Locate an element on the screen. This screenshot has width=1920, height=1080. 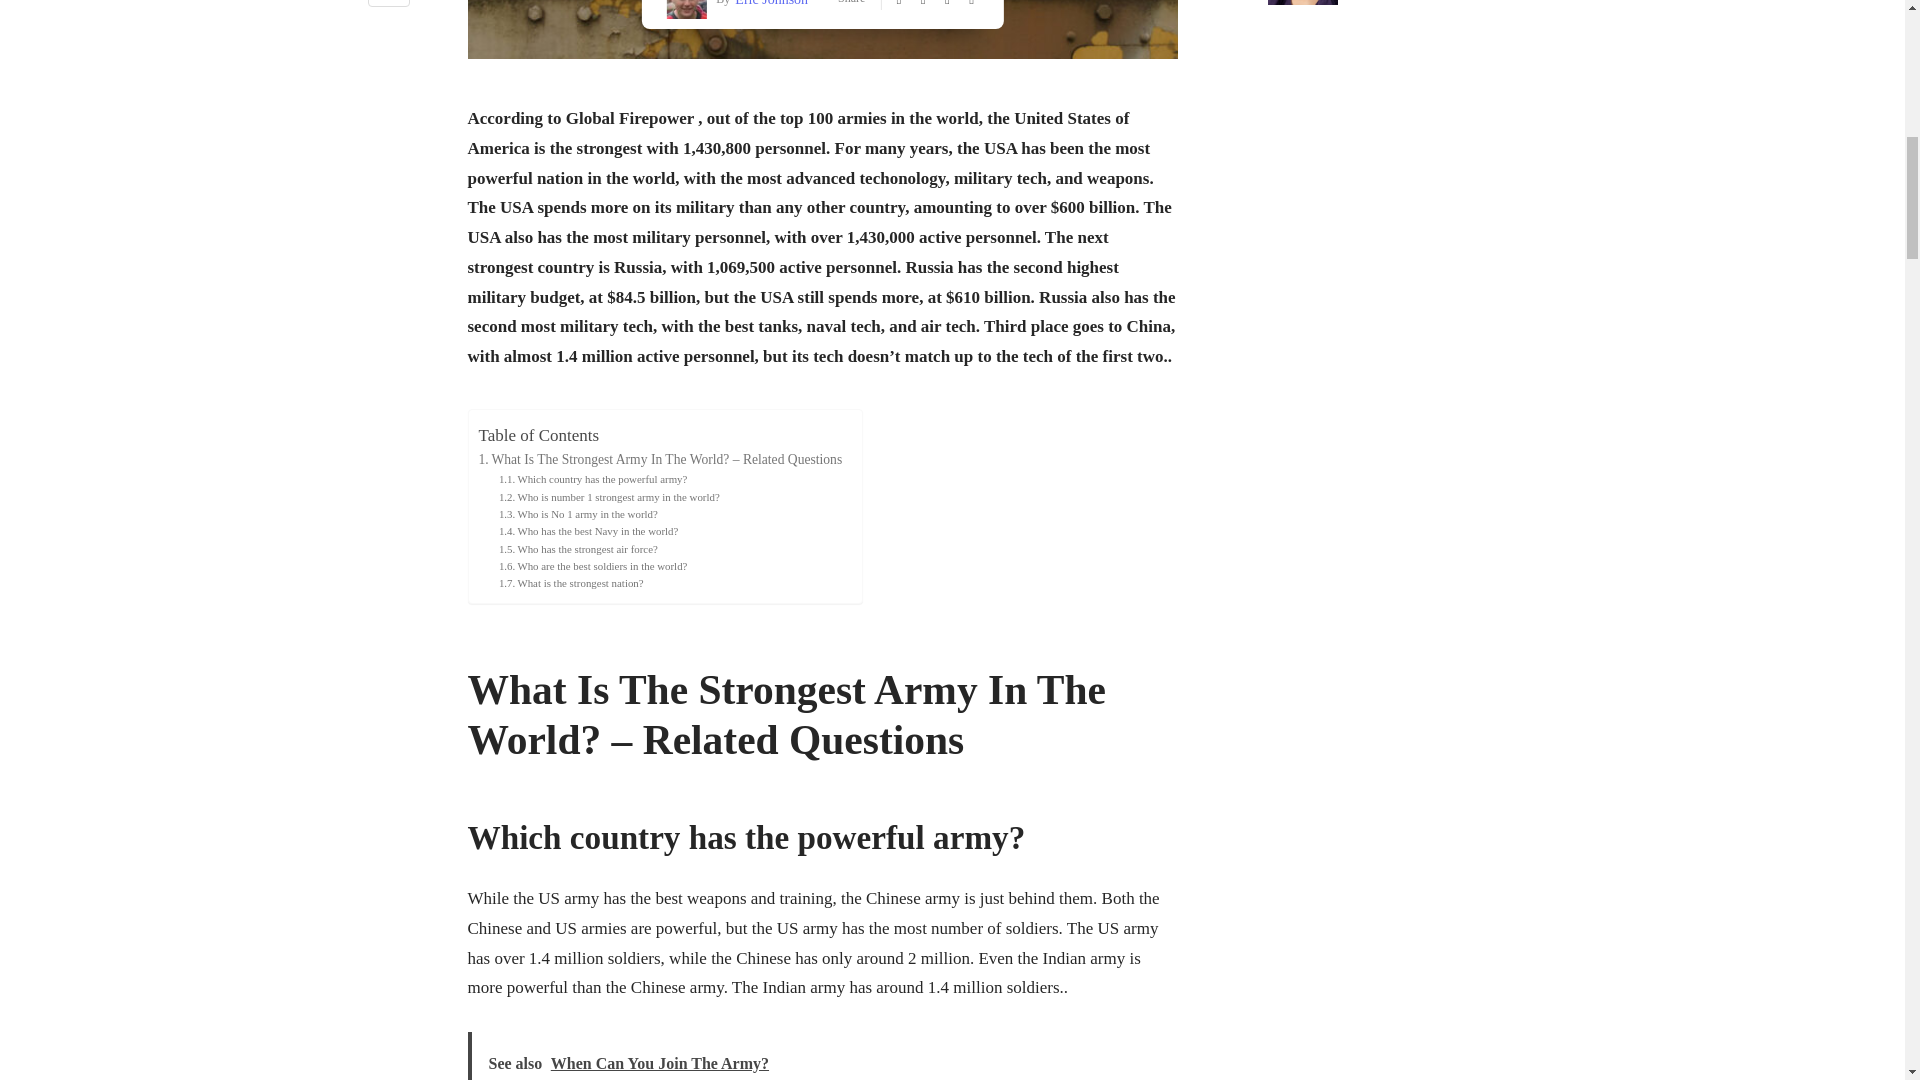
Who is No 1 army in the world? is located at coordinates (578, 514).